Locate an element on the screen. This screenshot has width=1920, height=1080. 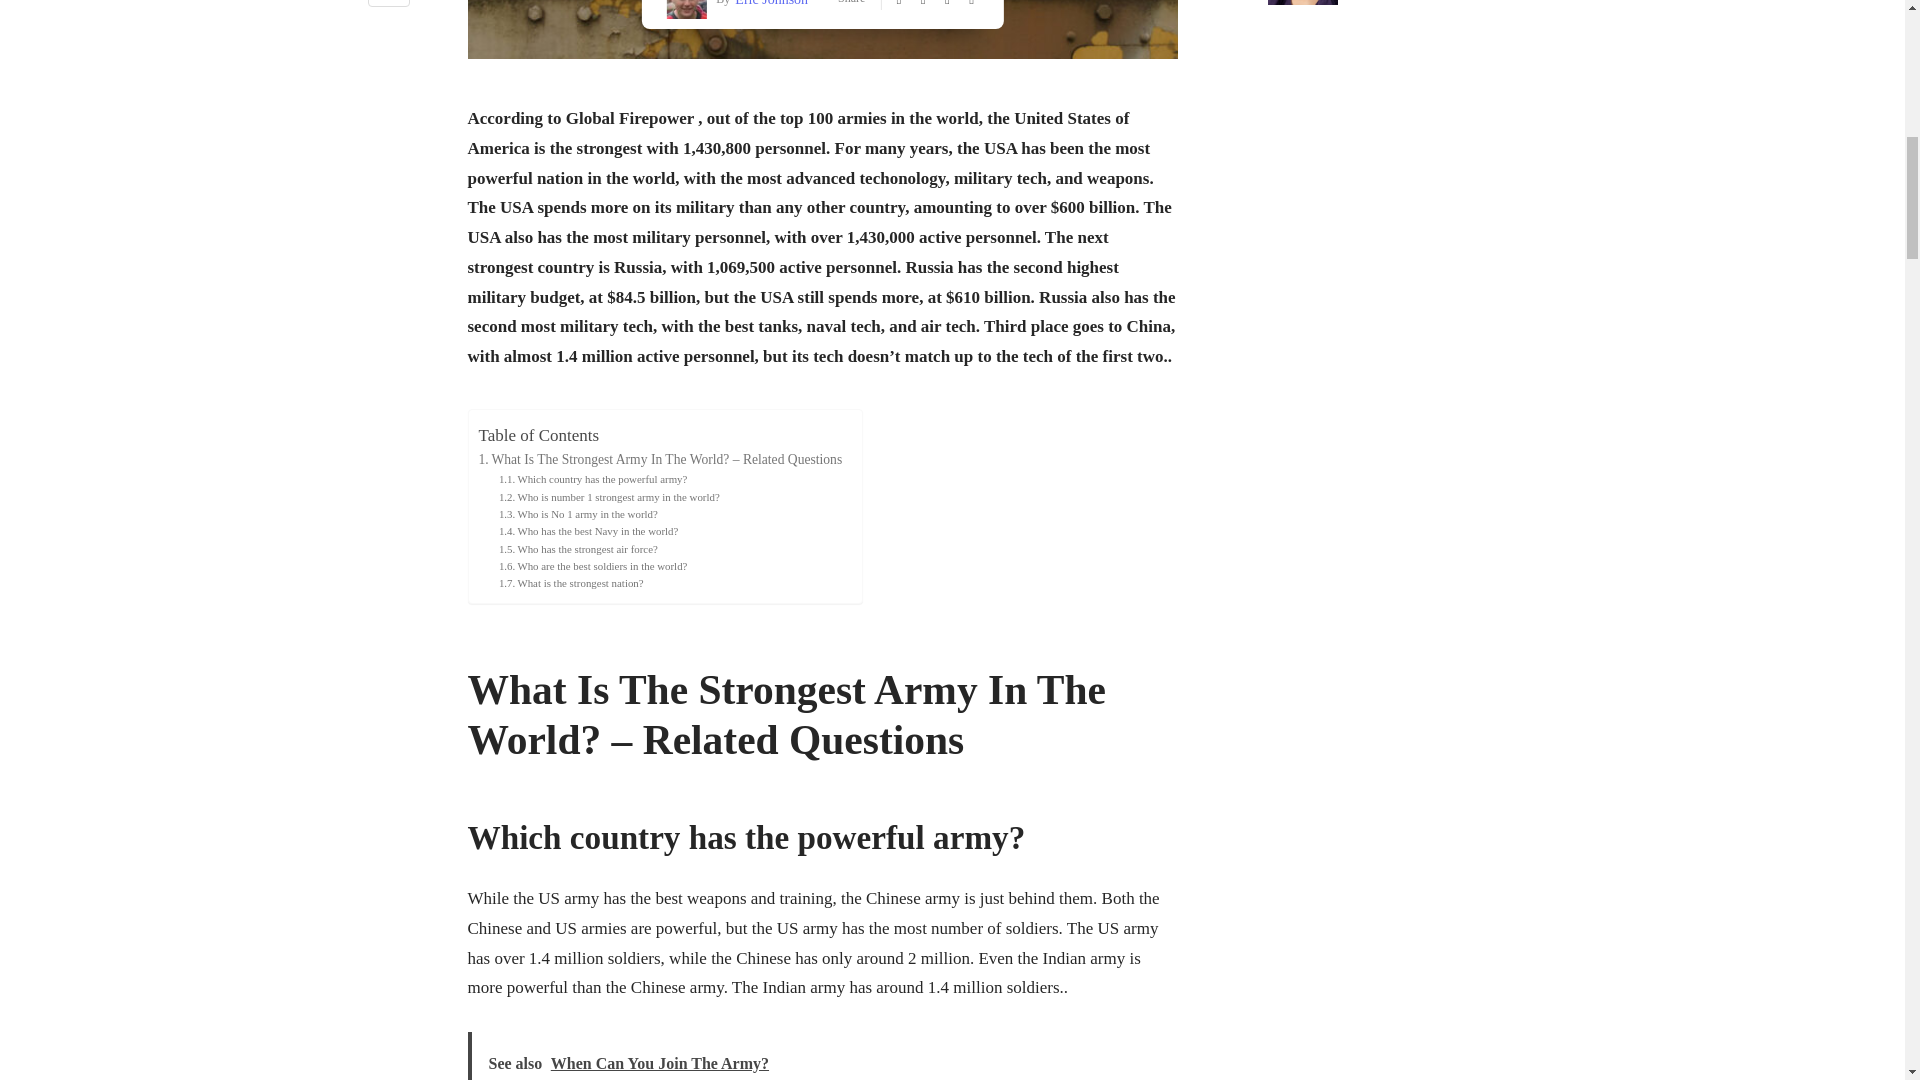
Who is No 1 army in the world? is located at coordinates (578, 514).